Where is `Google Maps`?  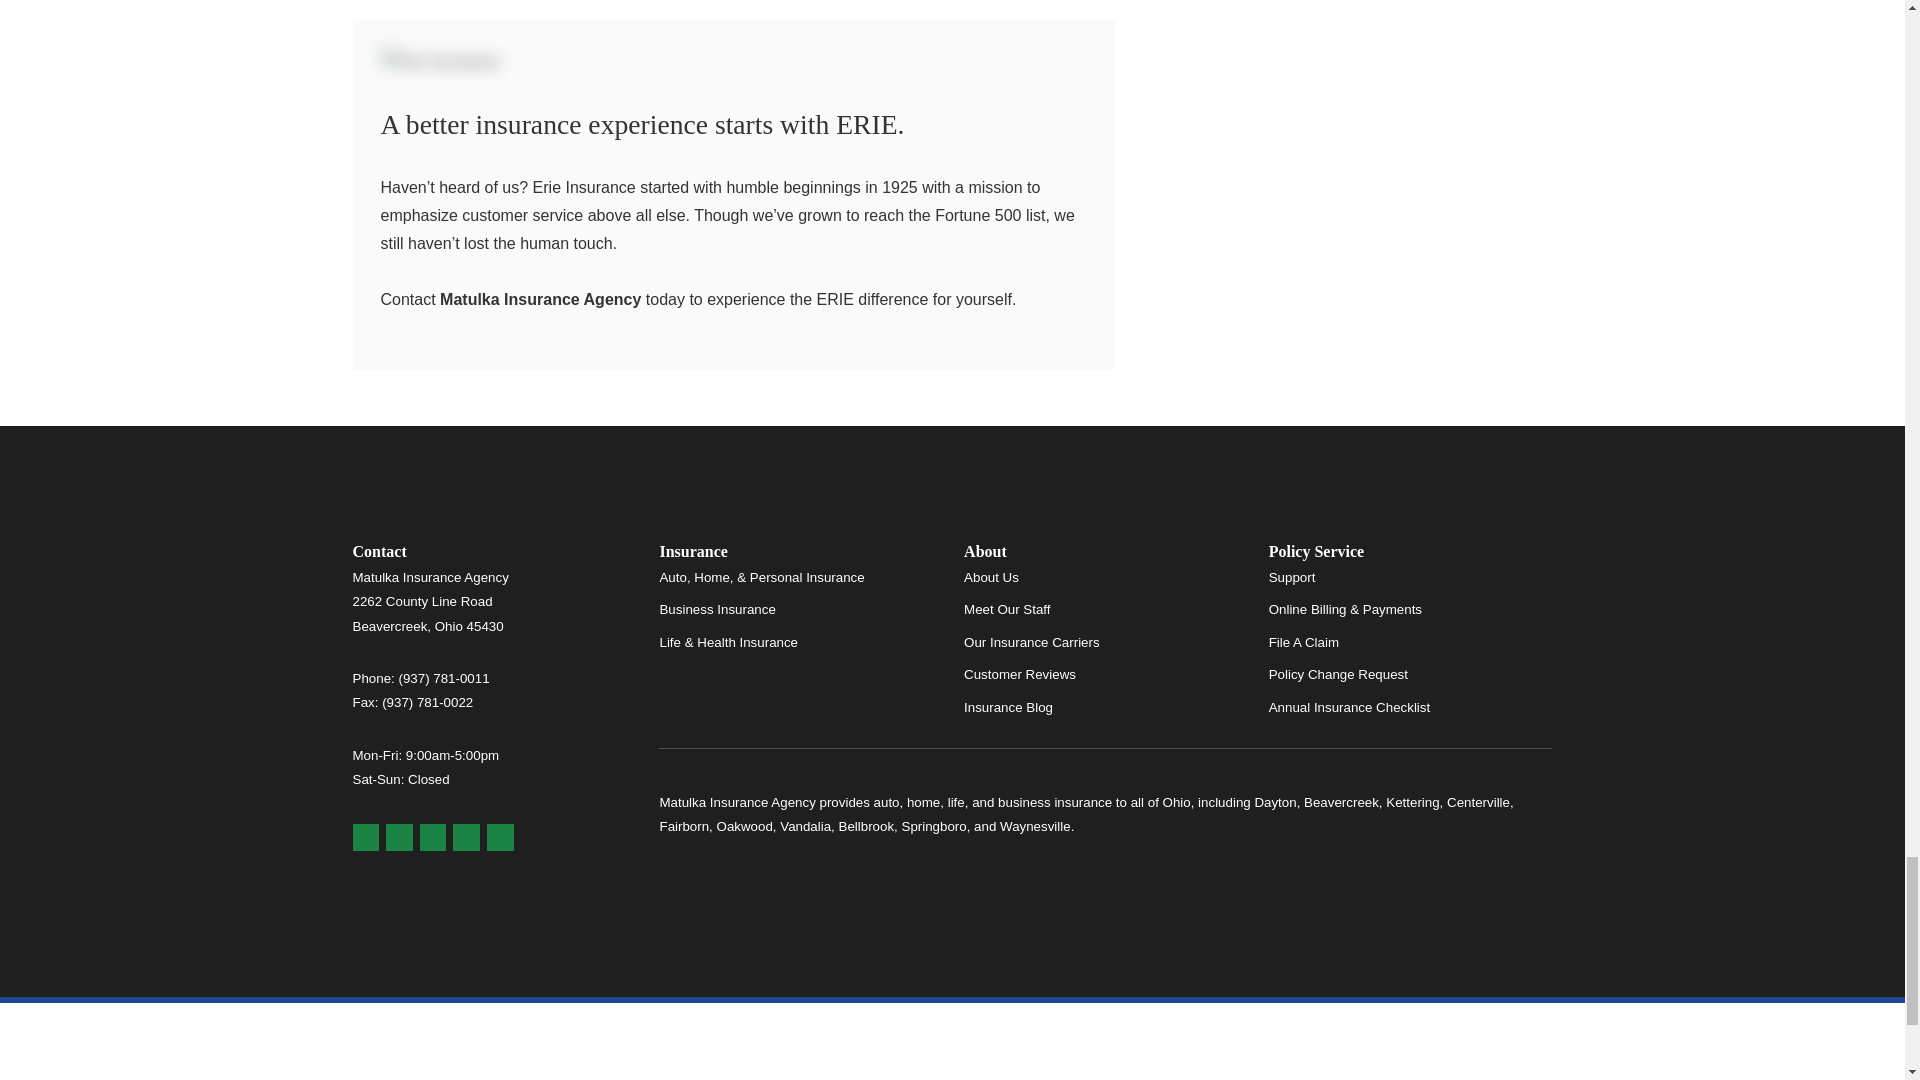 Google Maps is located at coordinates (364, 838).